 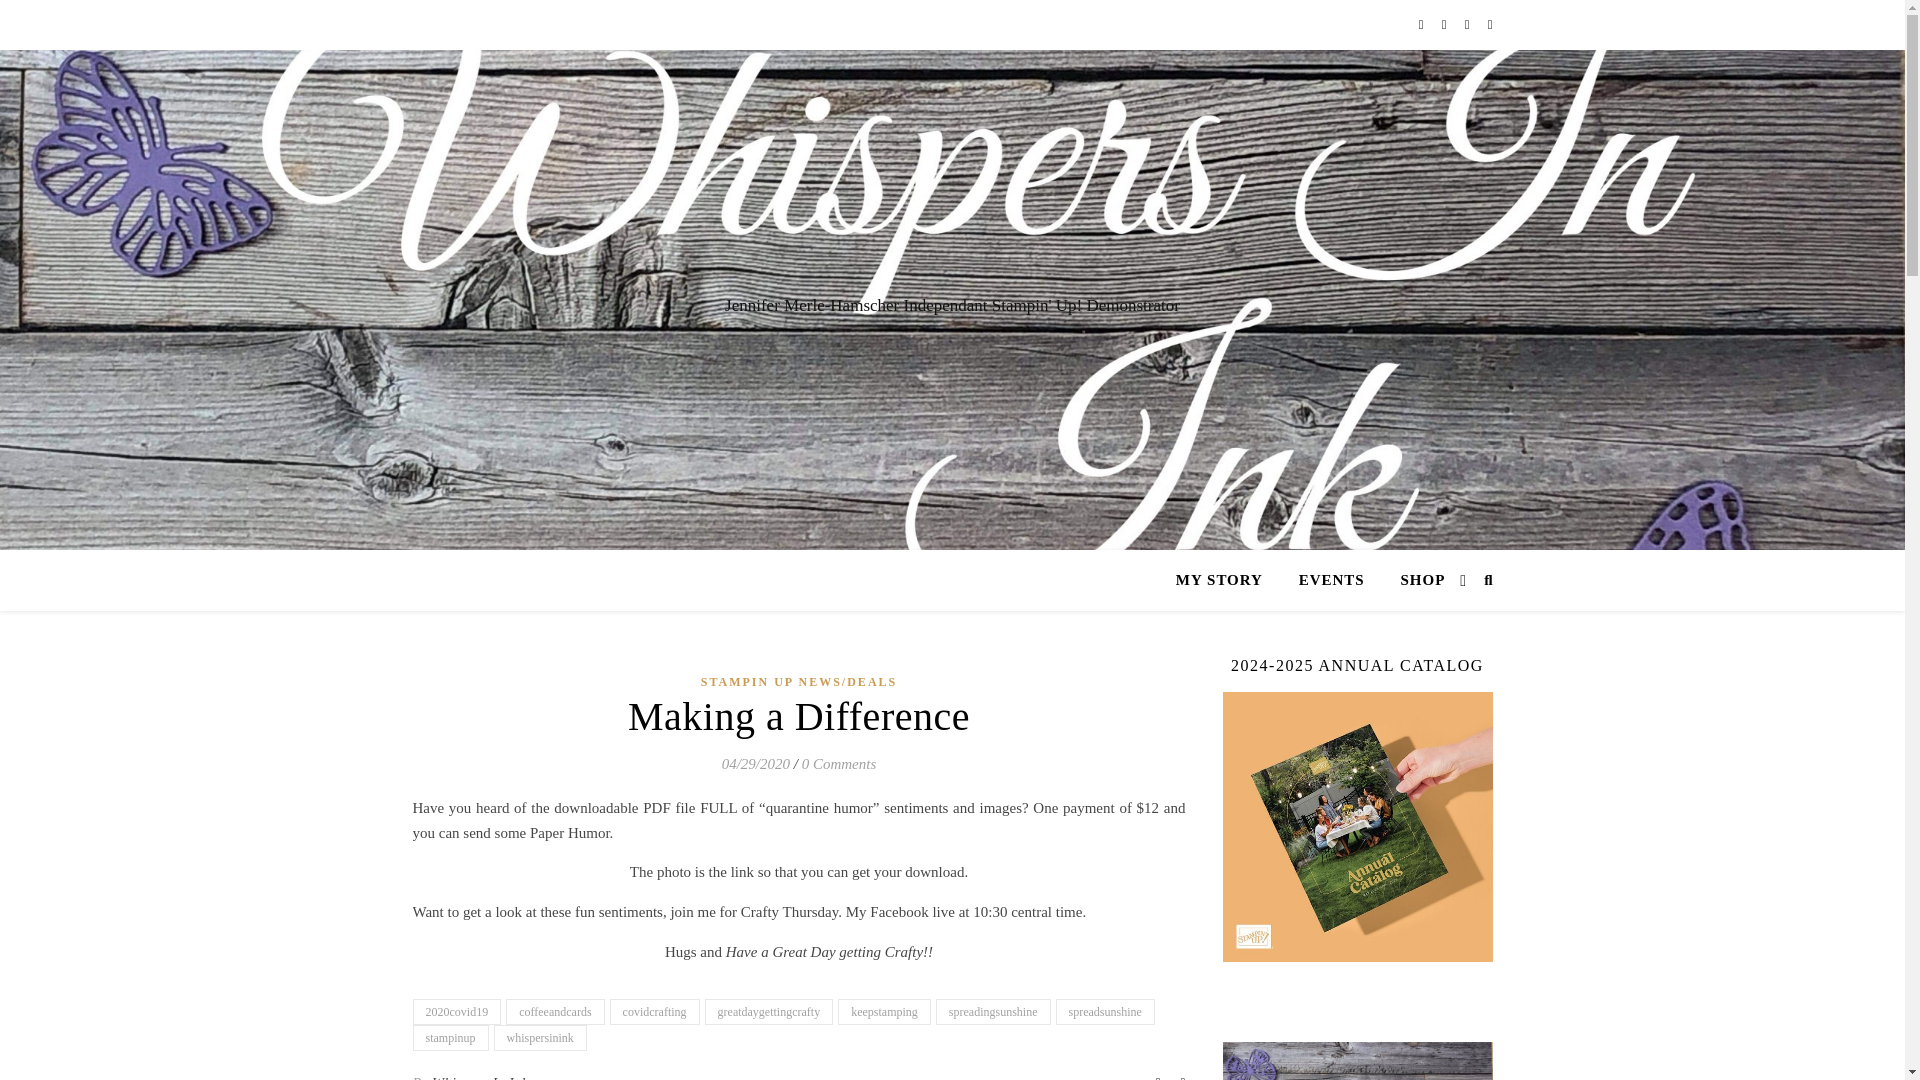 I want to click on spreadingsunshine, so click(x=993, y=1012).